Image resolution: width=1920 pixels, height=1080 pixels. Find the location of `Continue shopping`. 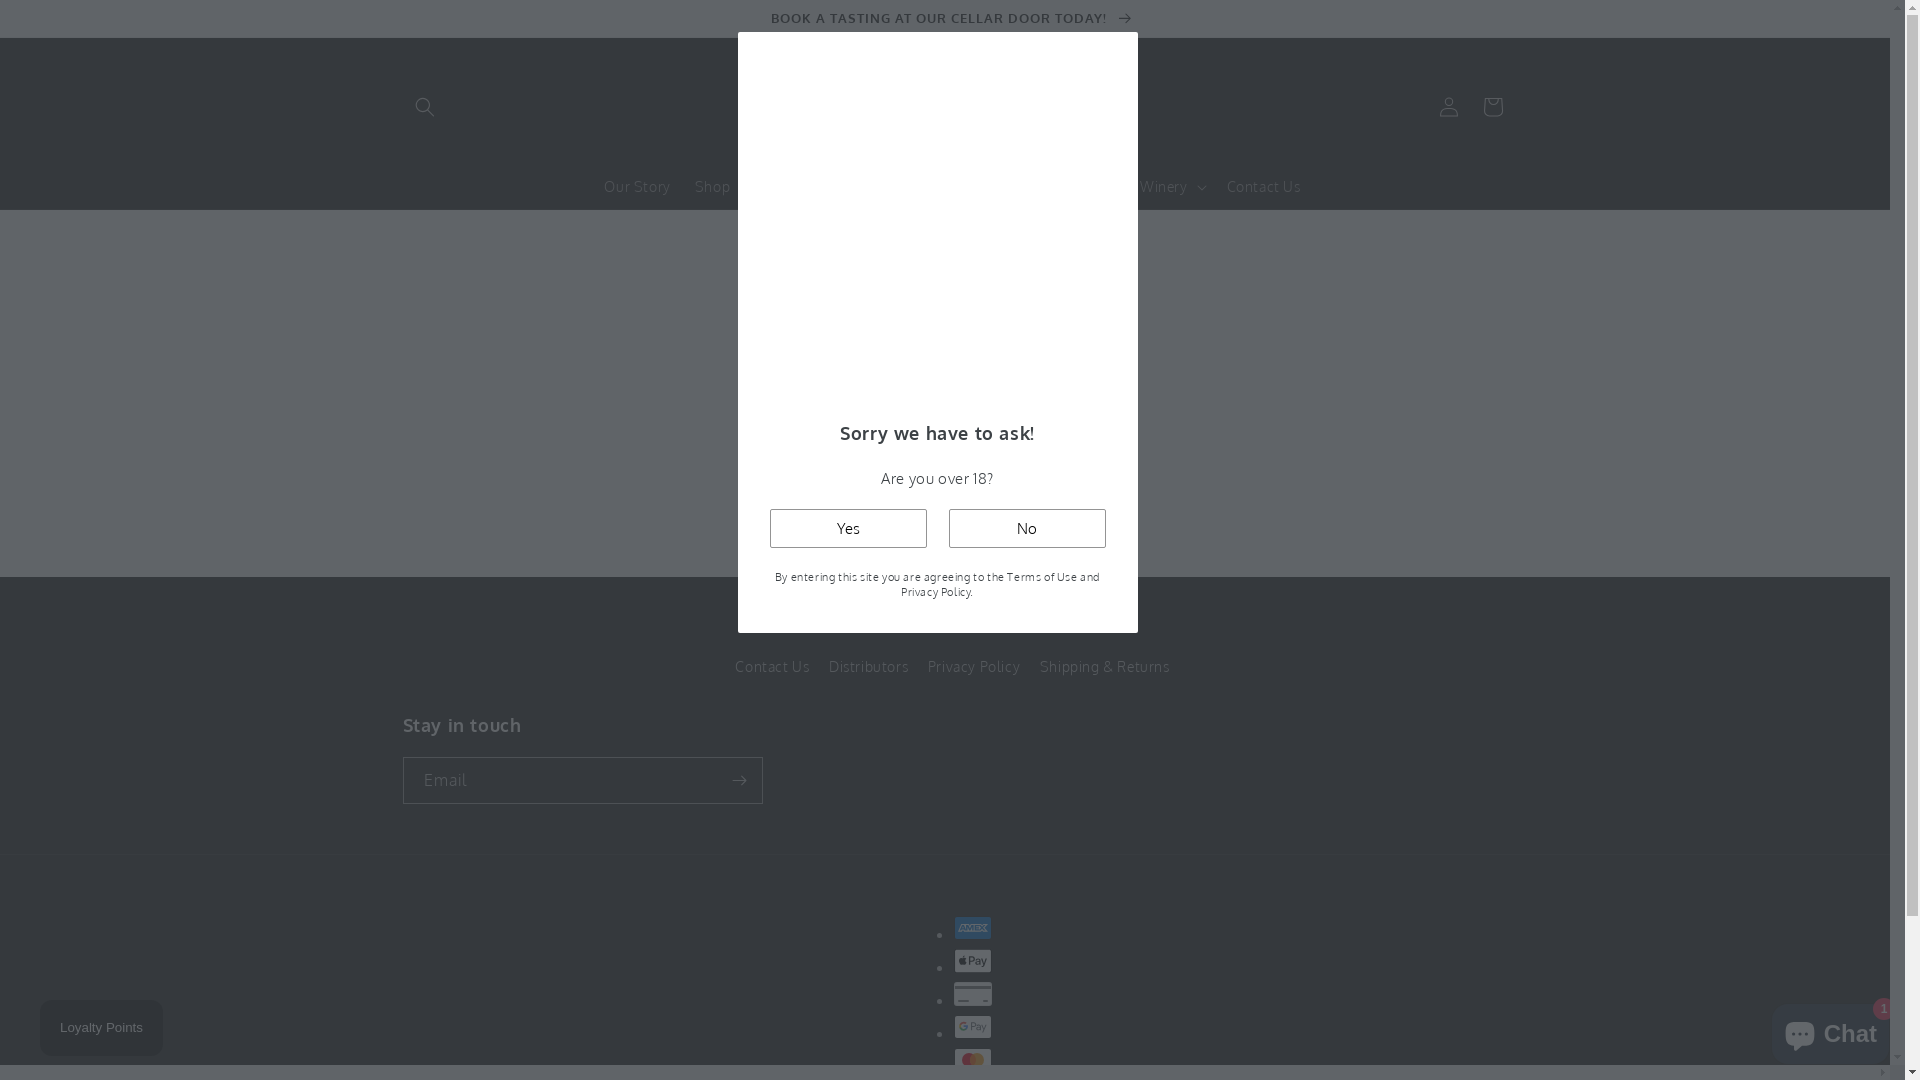

Continue shopping is located at coordinates (952, 484).